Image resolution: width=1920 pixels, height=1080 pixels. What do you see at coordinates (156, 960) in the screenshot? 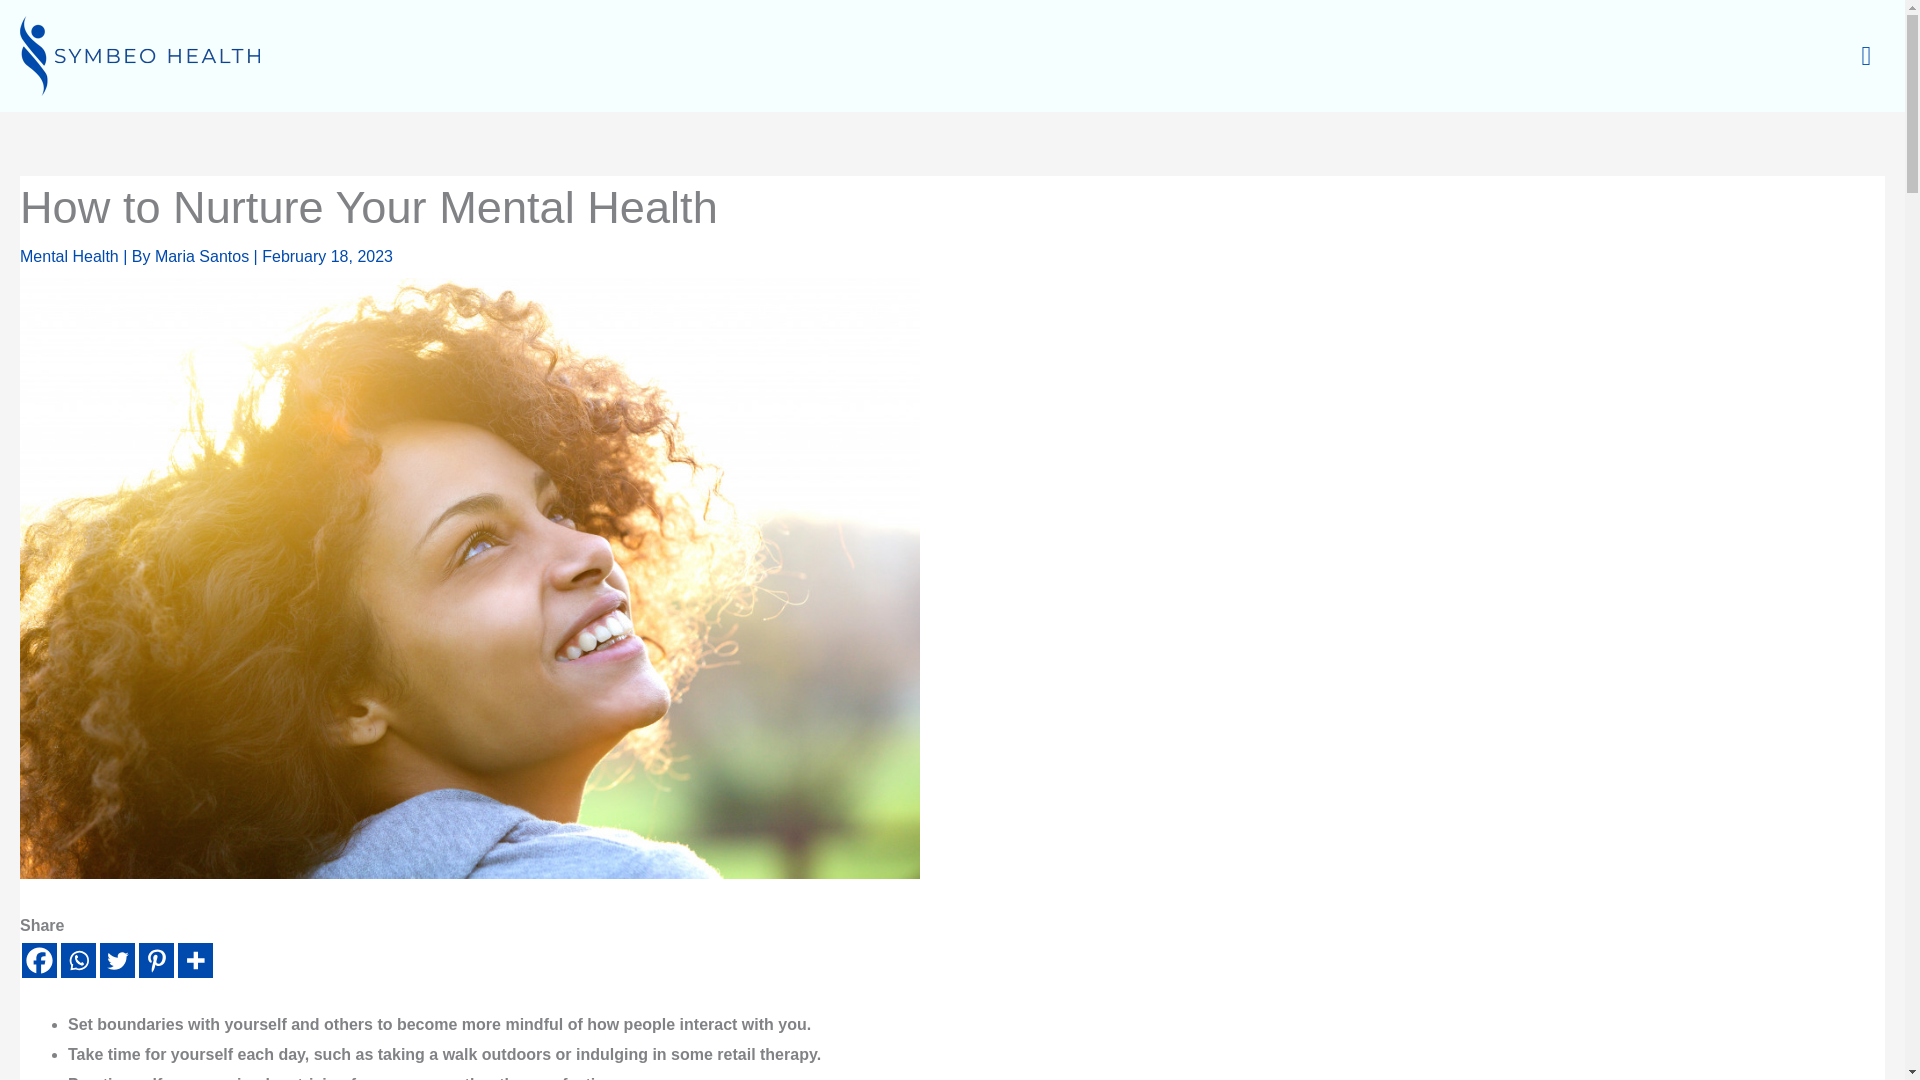
I see `Pinterest` at bounding box center [156, 960].